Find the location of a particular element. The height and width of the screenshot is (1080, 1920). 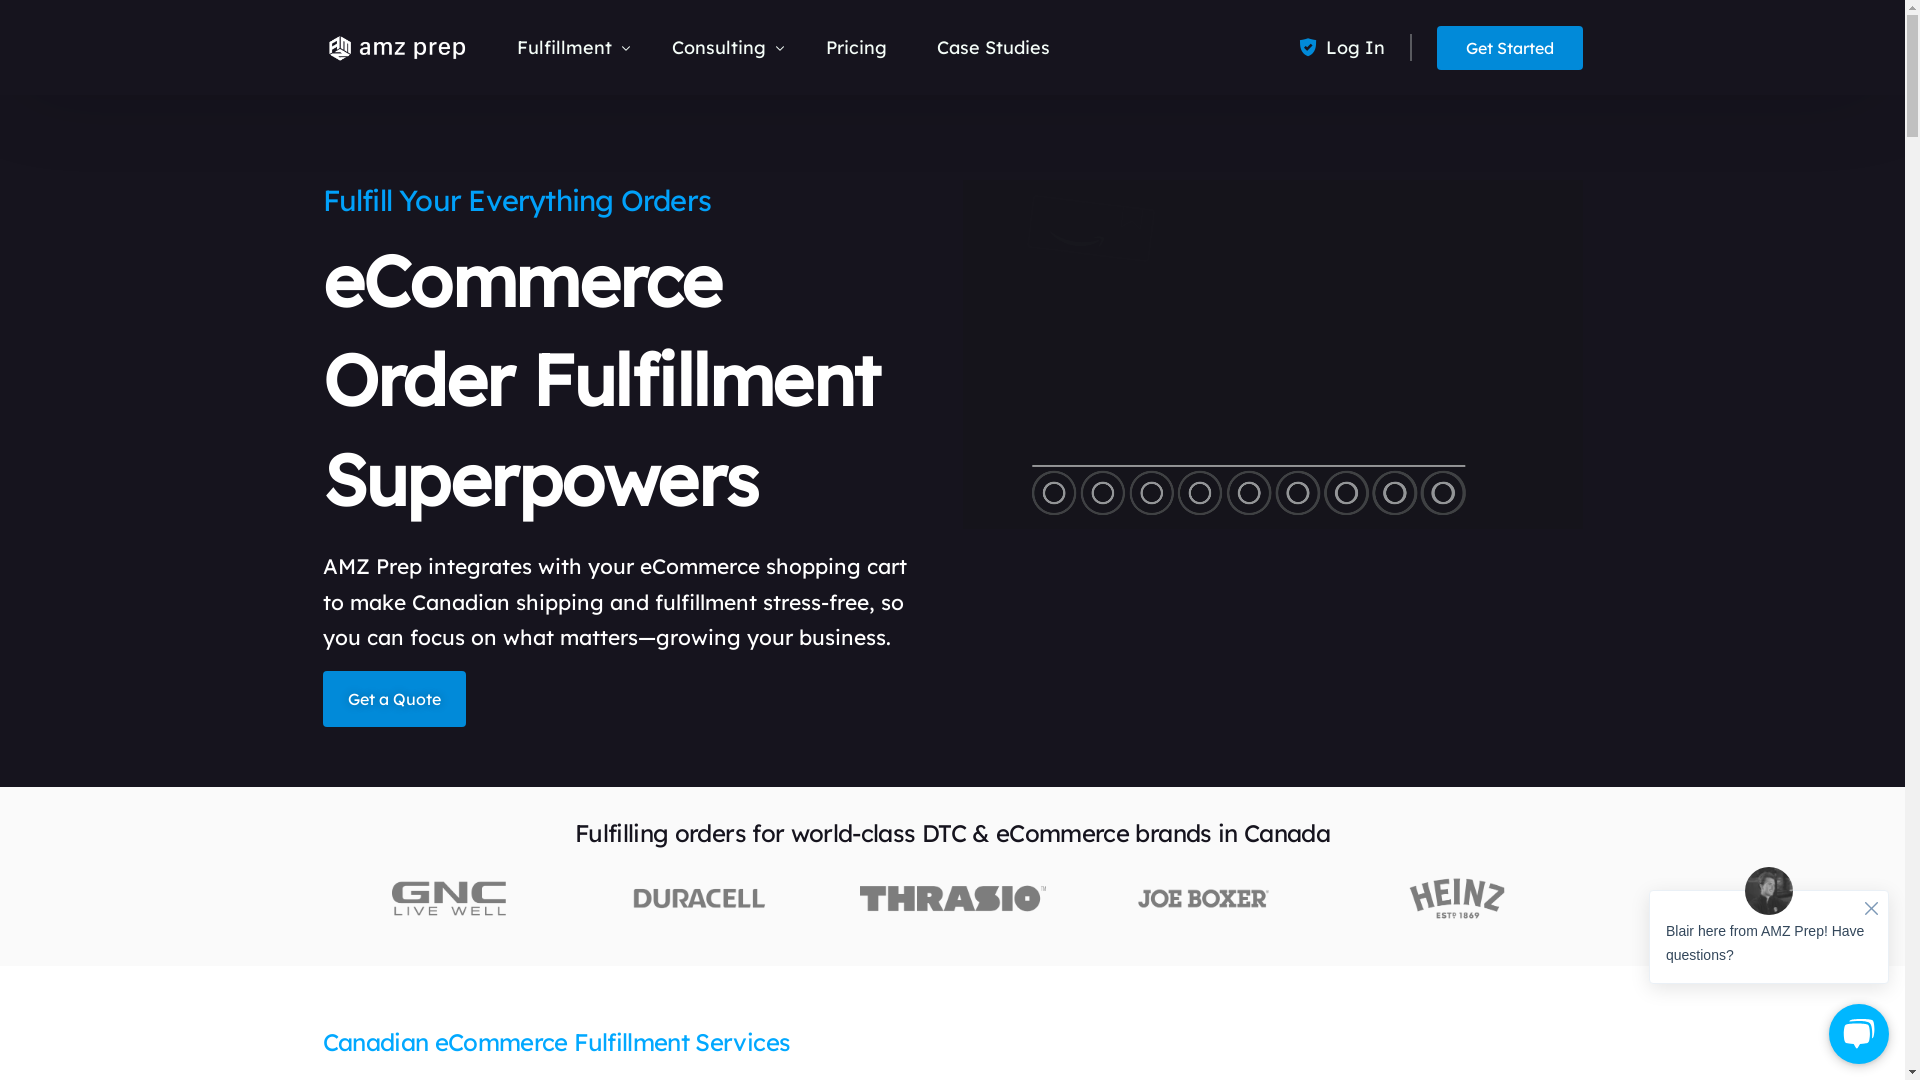

Get Started is located at coordinates (1510, 48).